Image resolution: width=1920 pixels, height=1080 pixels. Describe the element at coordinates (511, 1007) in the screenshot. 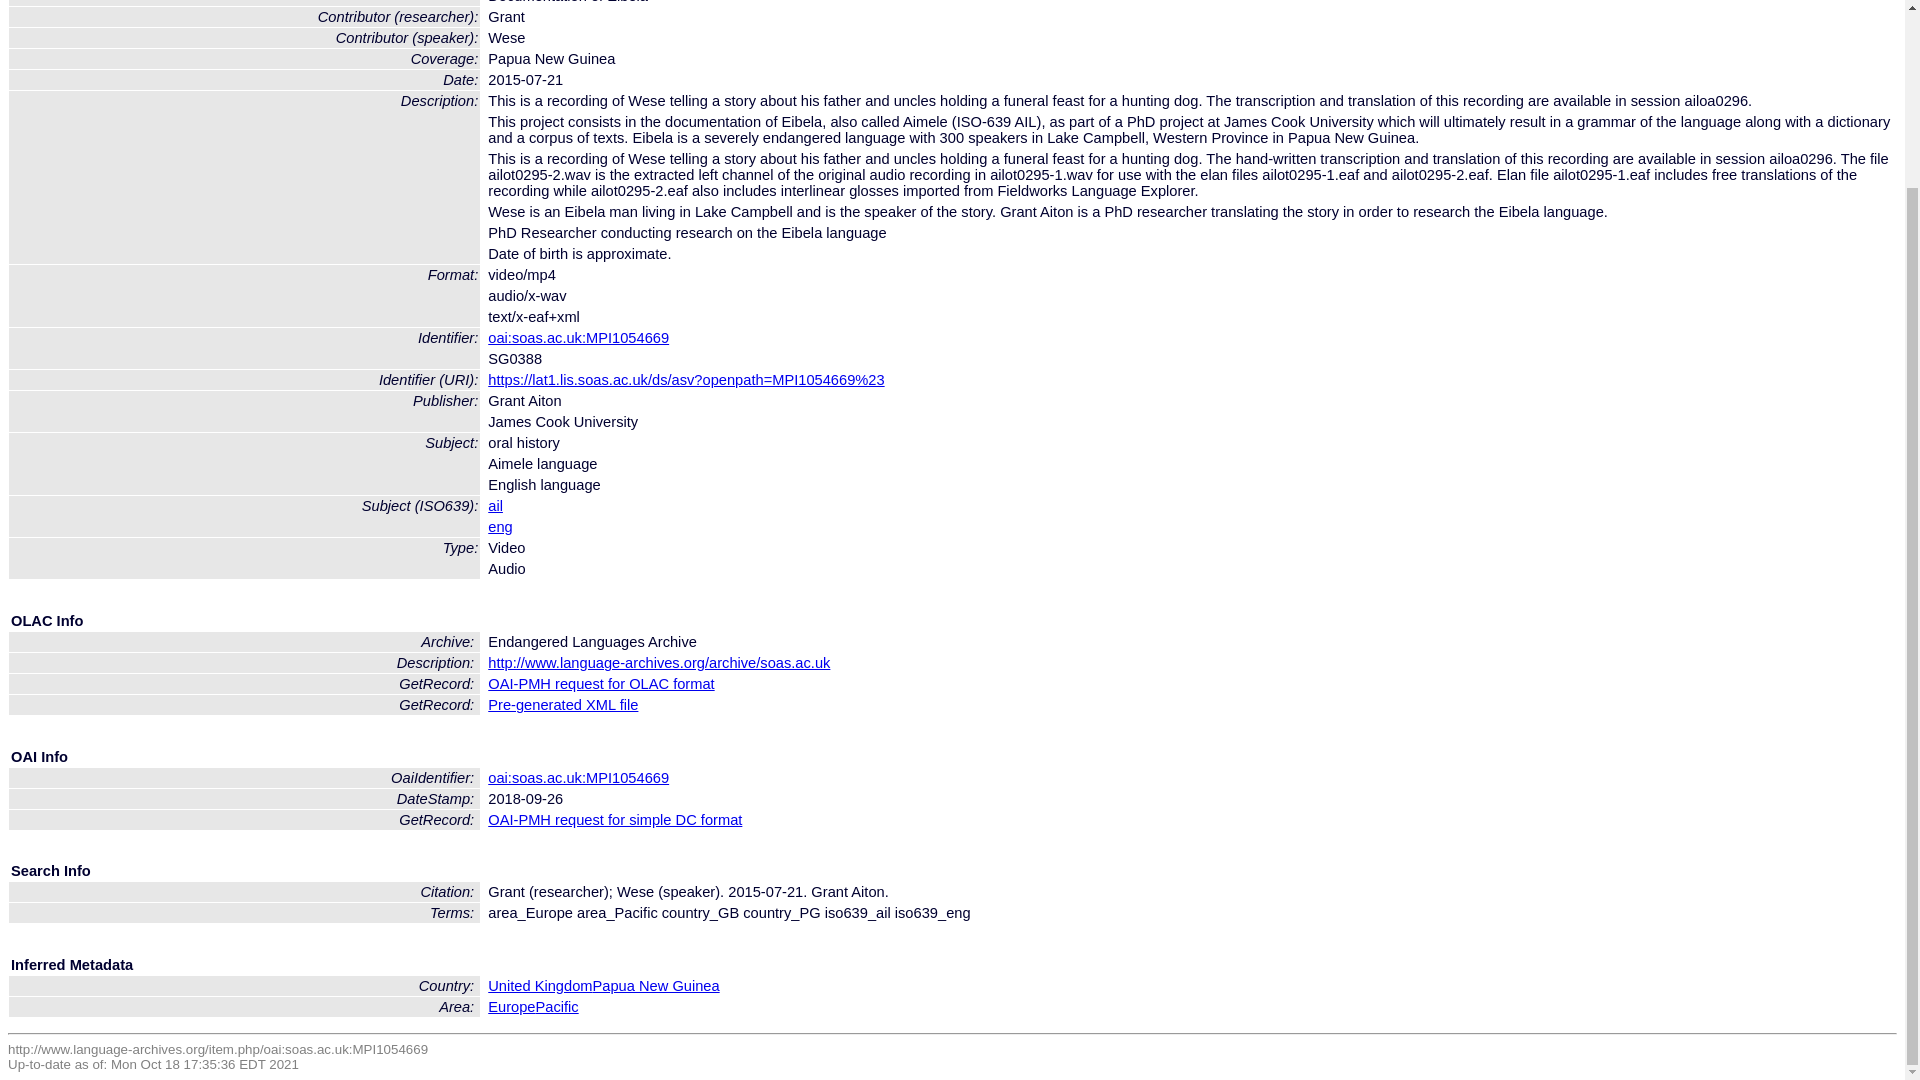

I see `Europe` at that location.